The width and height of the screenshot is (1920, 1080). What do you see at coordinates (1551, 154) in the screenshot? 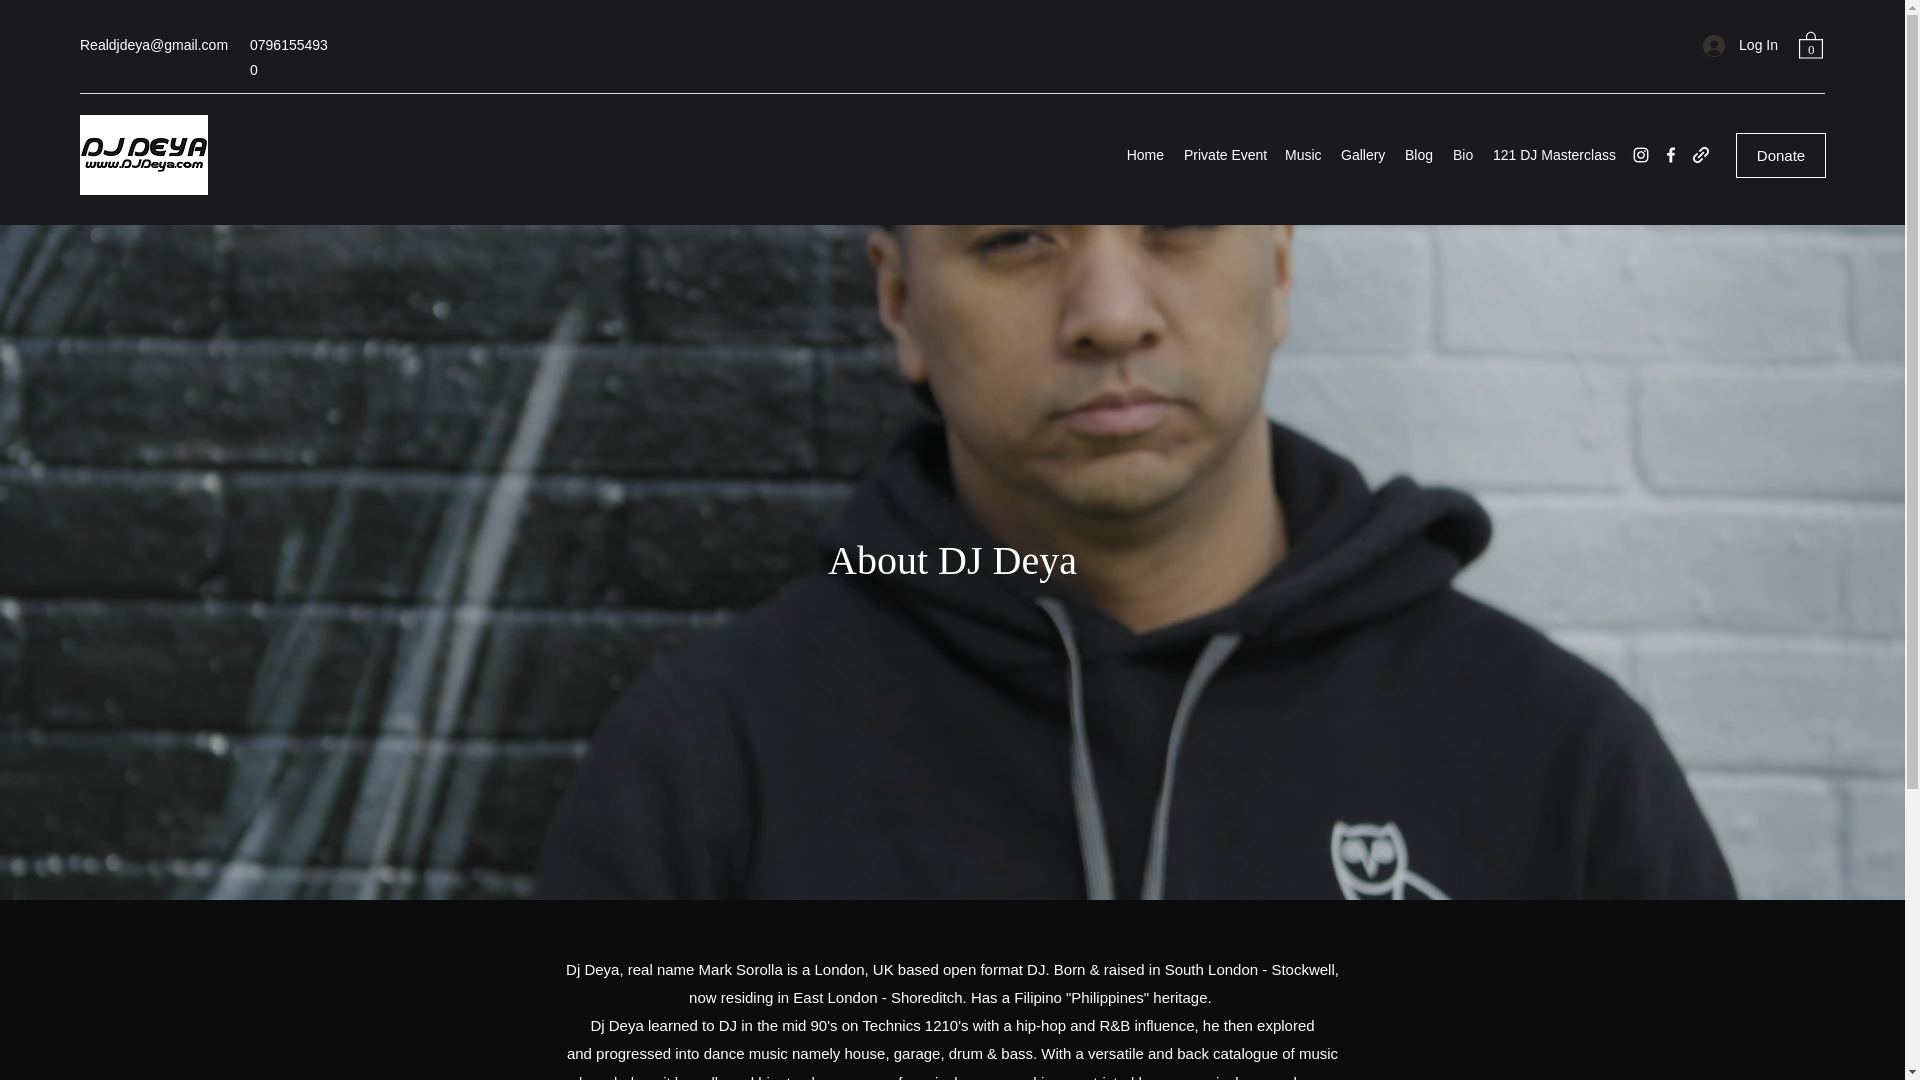
I see `121 DJ Masterclass` at bounding box center [1551, 154].